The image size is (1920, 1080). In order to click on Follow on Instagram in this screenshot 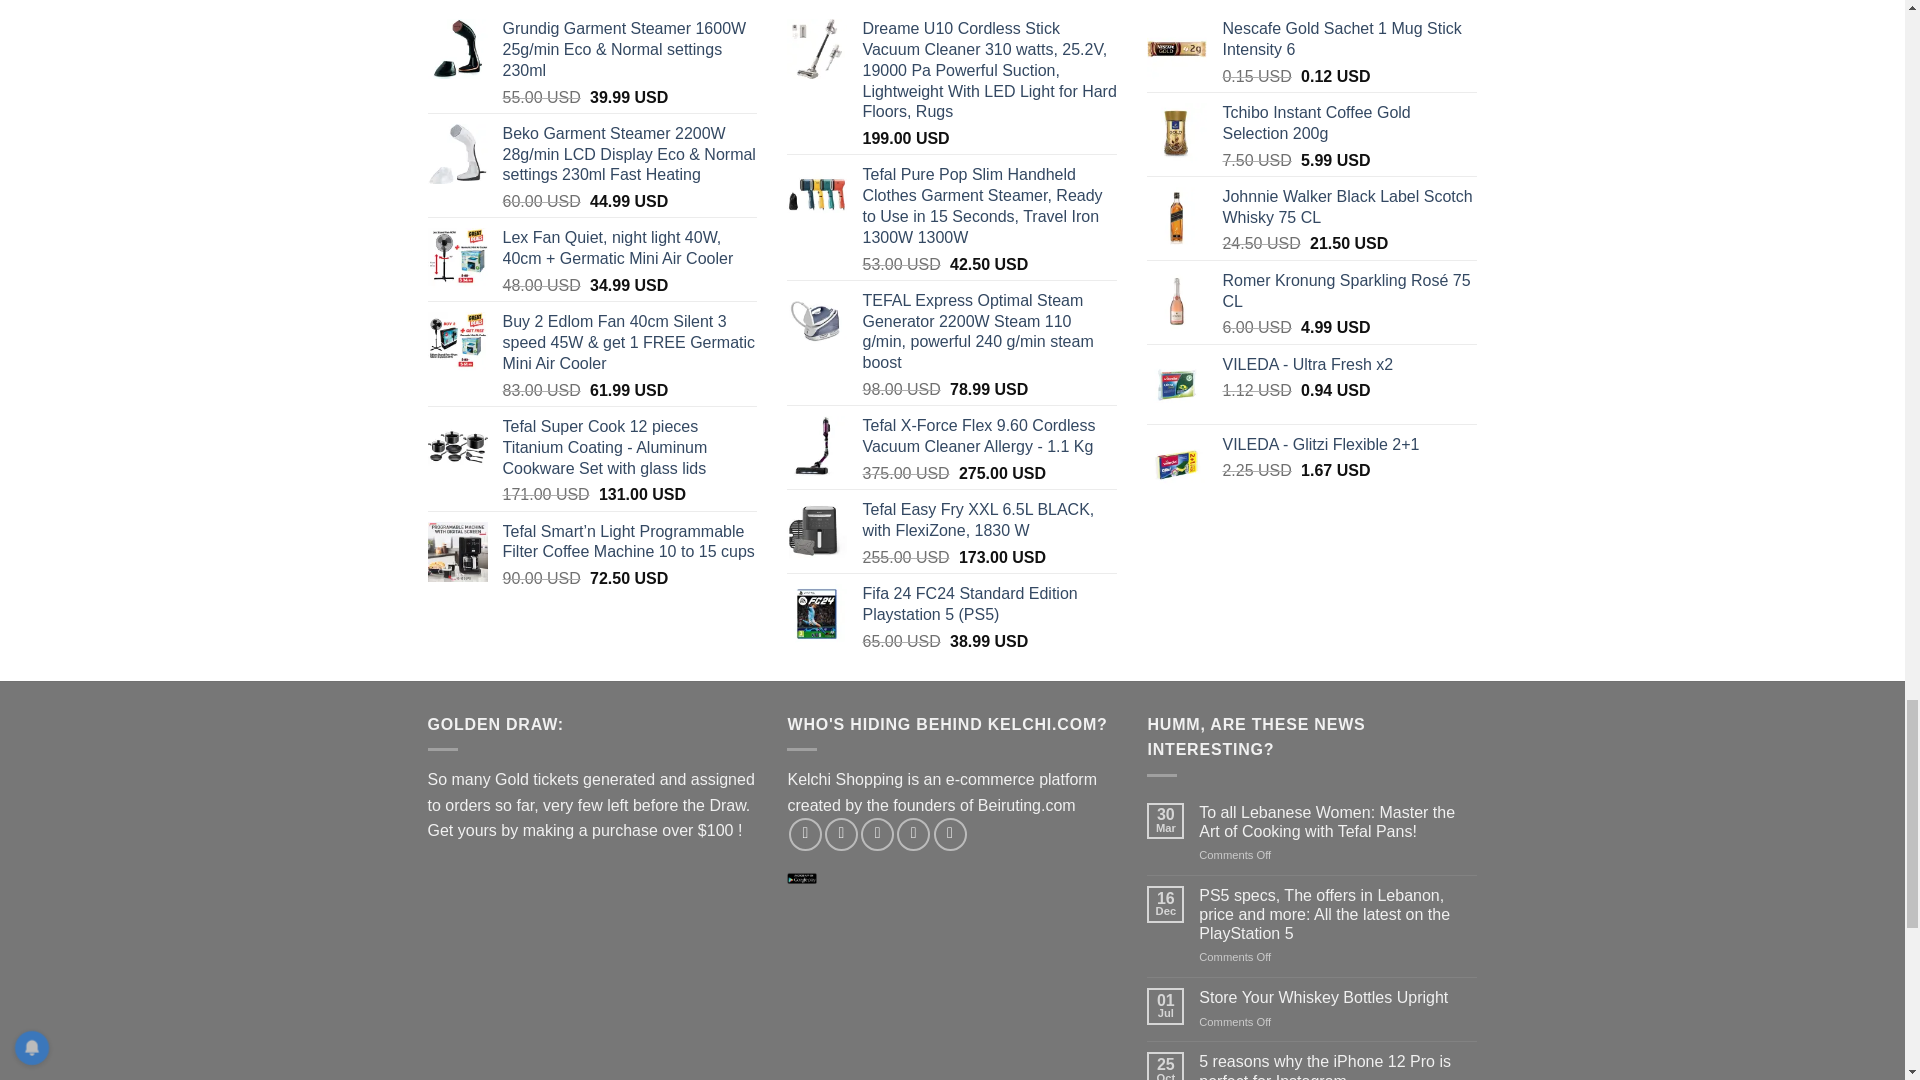, I will do `click(842, 834)`.